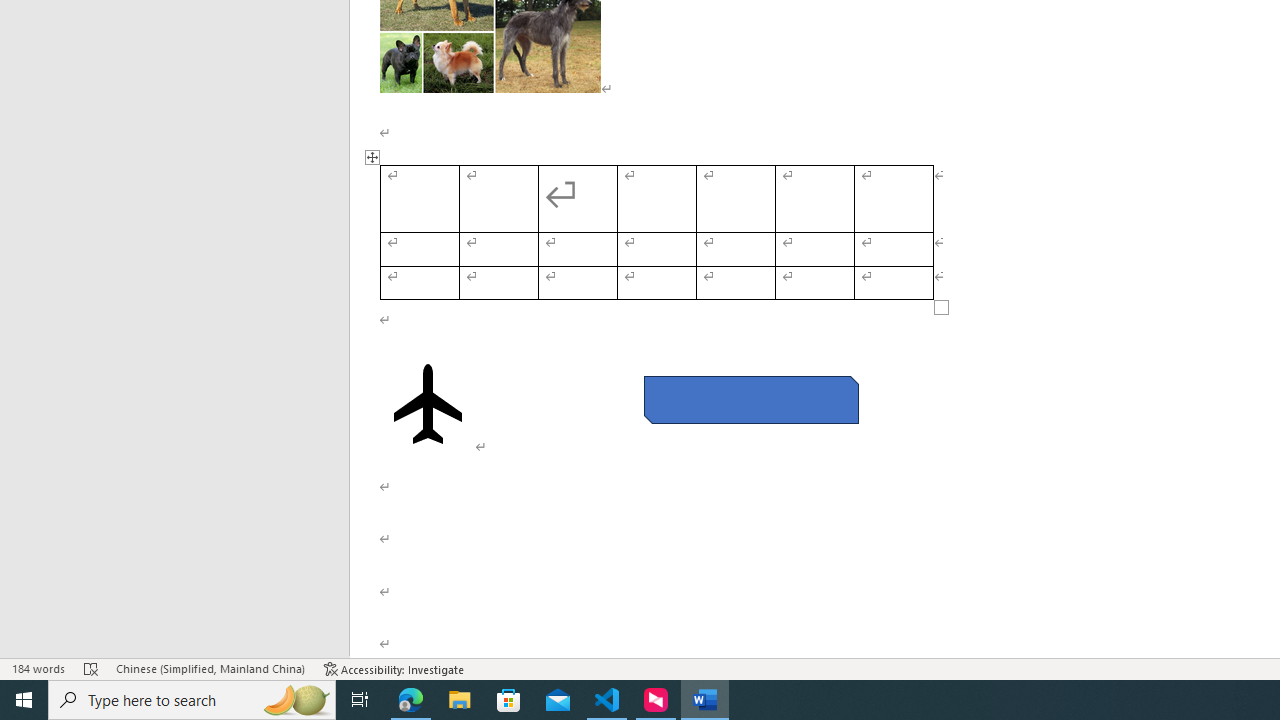 The width and height of the screenshot is (1280, 720). What do you see at coordinates (394, 668) in the screenshot?
I see `Accessibility Checker Accessibility: Investigate` at bounding box center [394, 668].